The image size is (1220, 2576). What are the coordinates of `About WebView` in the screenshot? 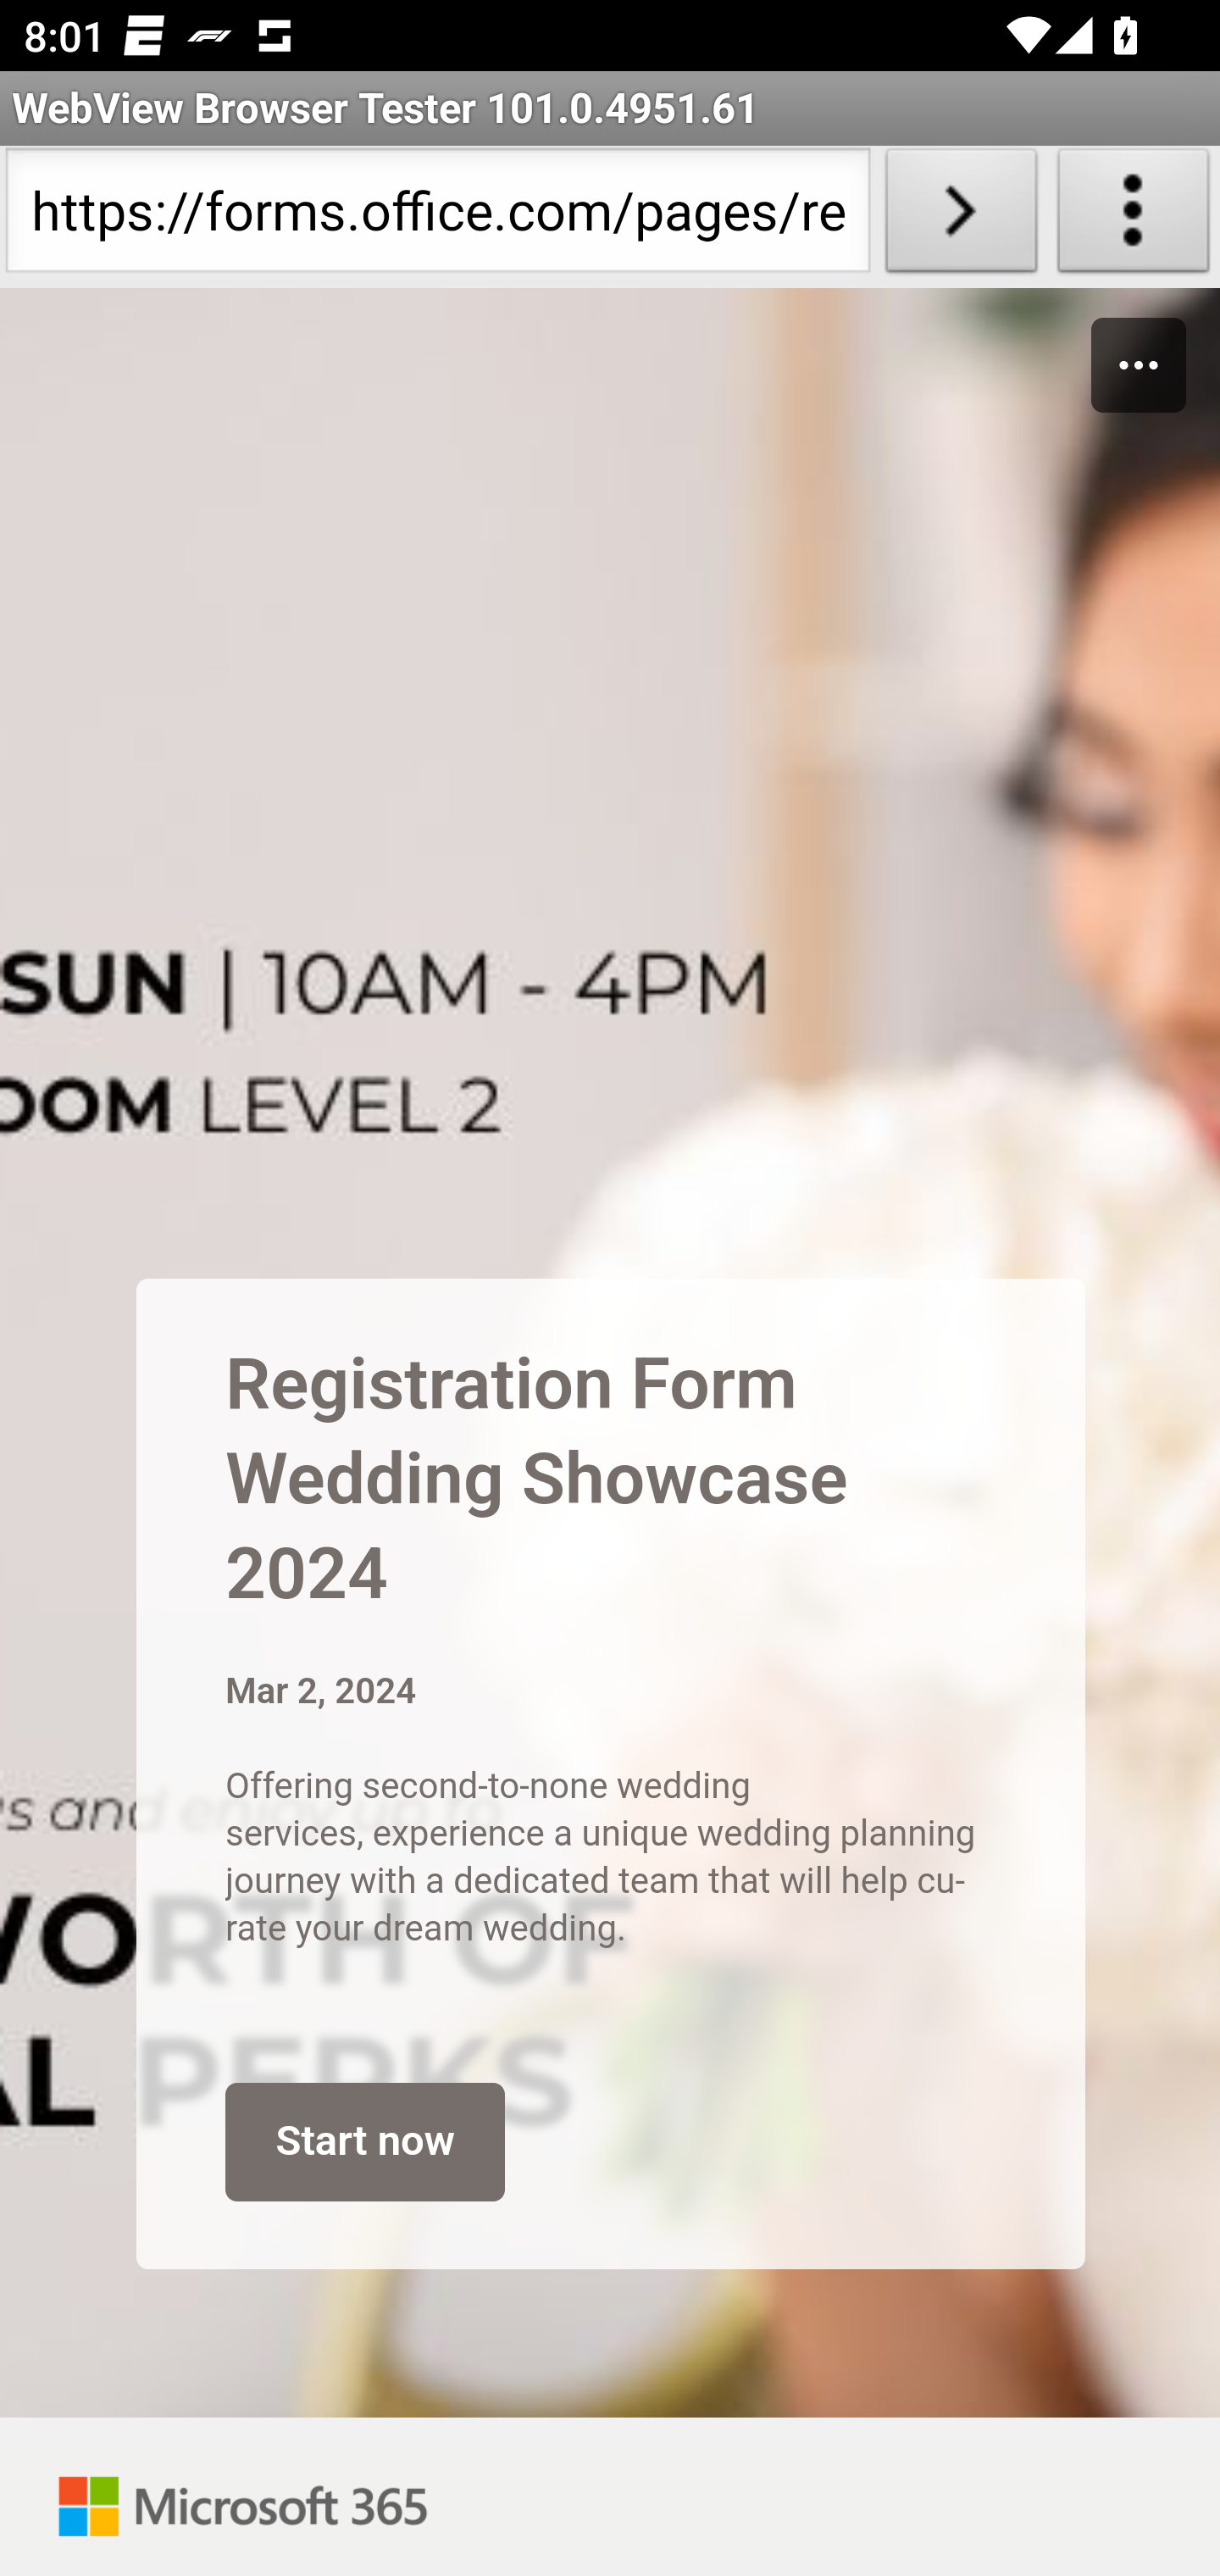 It's located at (1134, 217).